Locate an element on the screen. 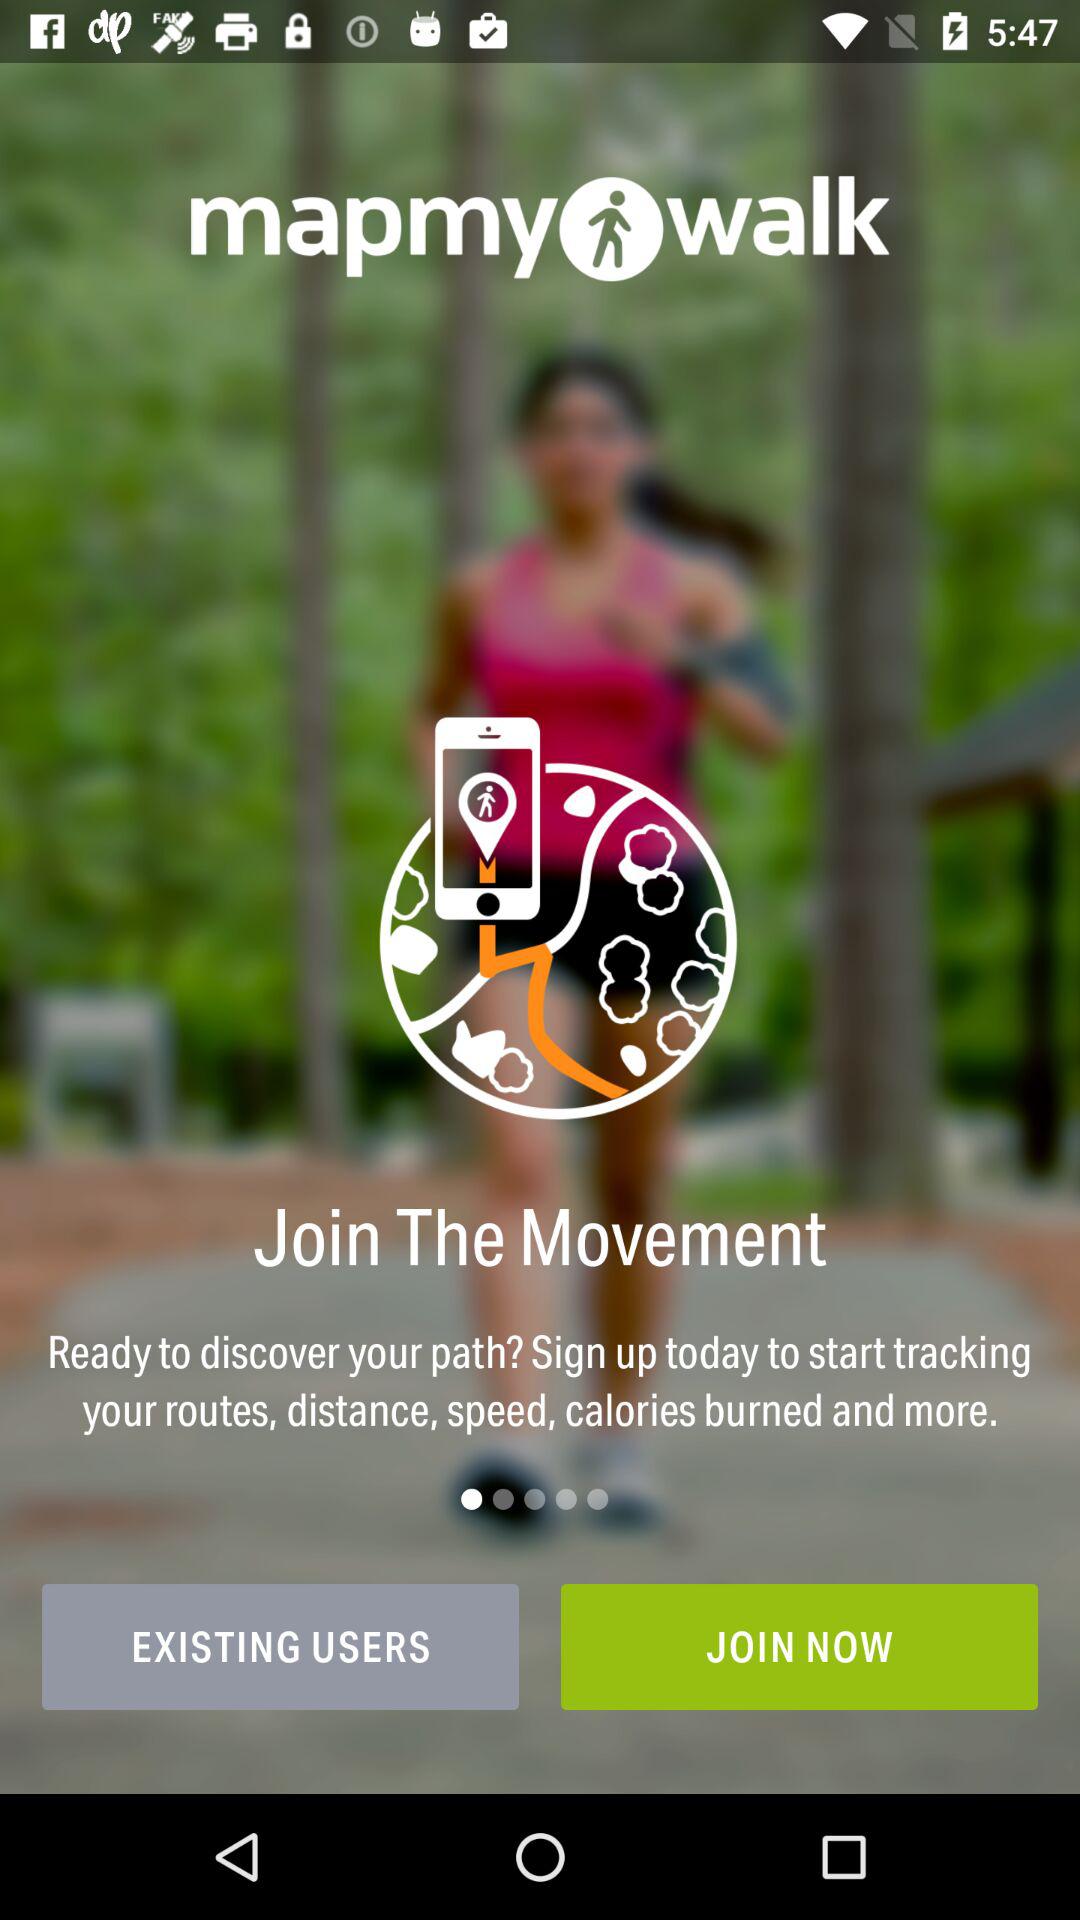 This screenshot has height=1920, width=1080. choose existing users item is located at coordinates (280, 1646).